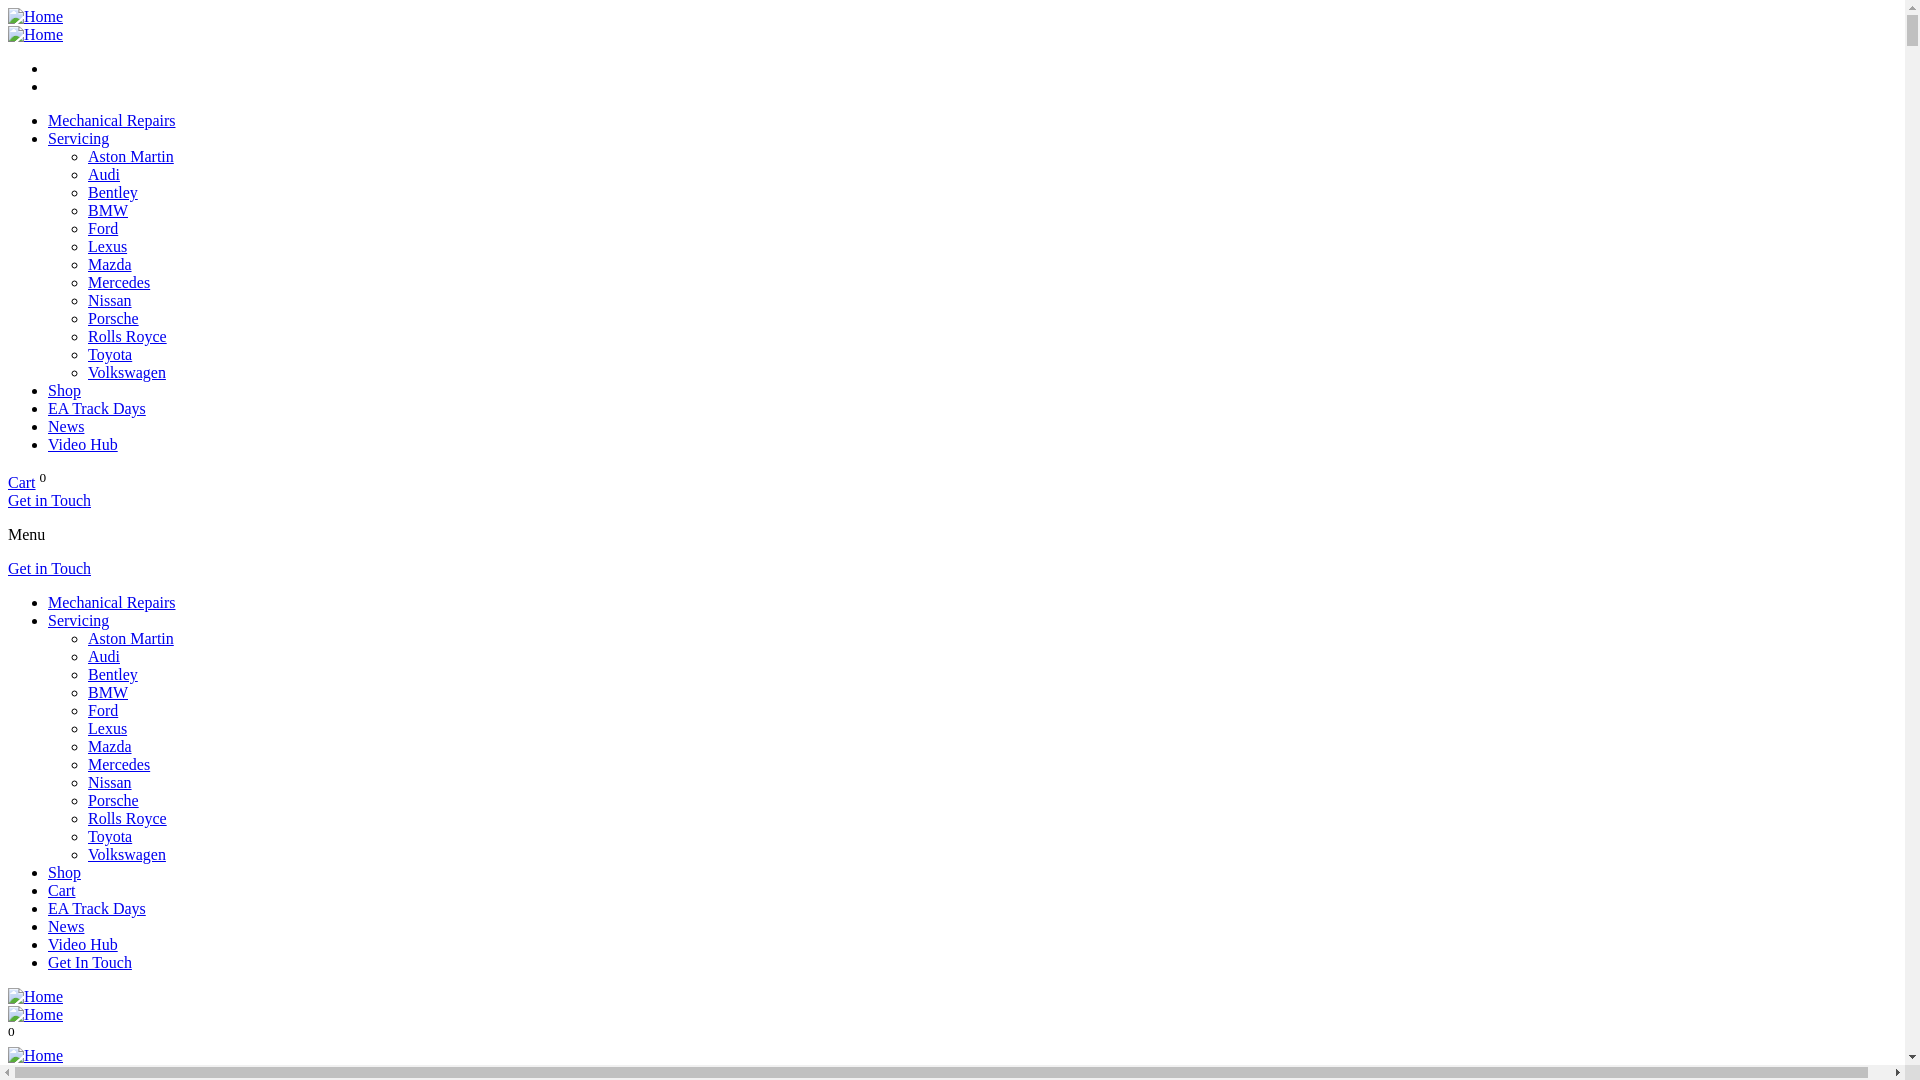 This screenshot has width=1920, height=1080. What do you see at coordinates (50, 500) in the screenshot?
I see `Get in Touch` at bounding box center [50, 500].